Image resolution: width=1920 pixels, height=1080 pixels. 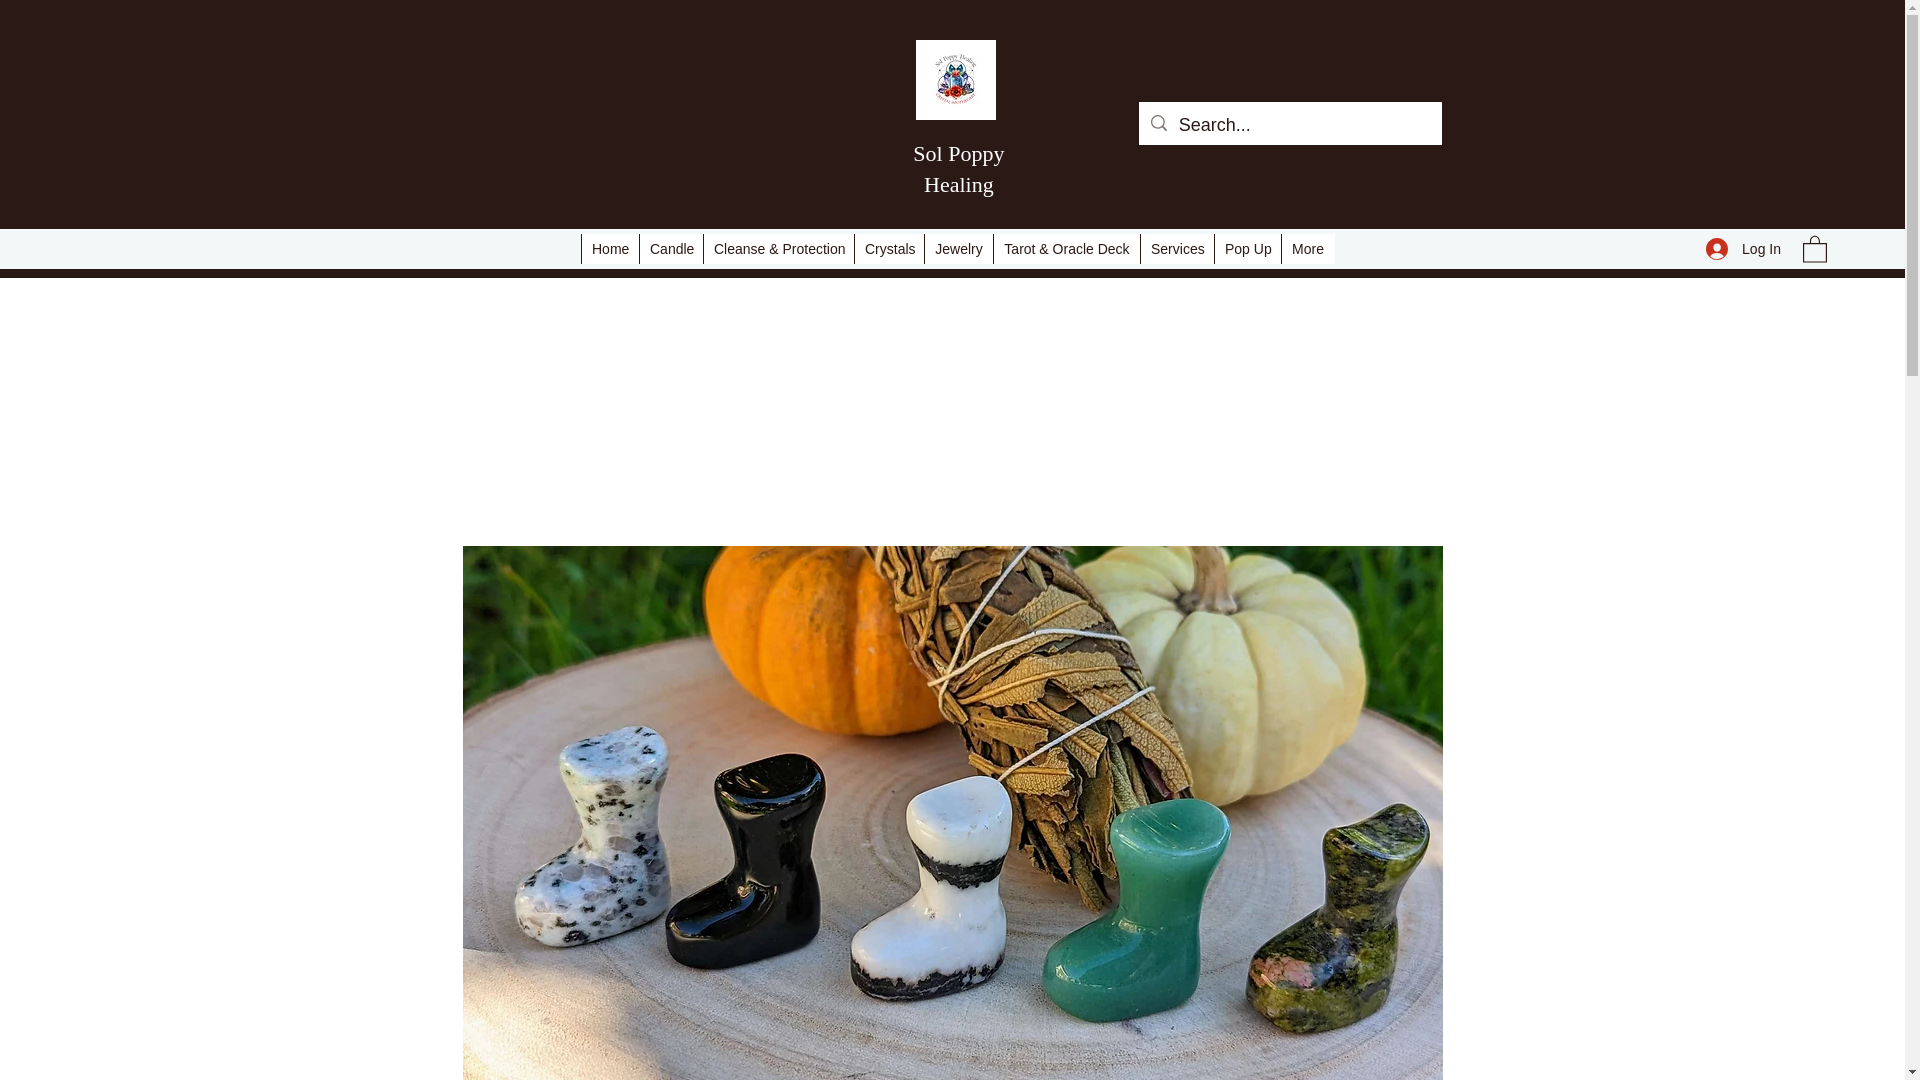 I want to click on Crystals, so click(x=888, y=248).